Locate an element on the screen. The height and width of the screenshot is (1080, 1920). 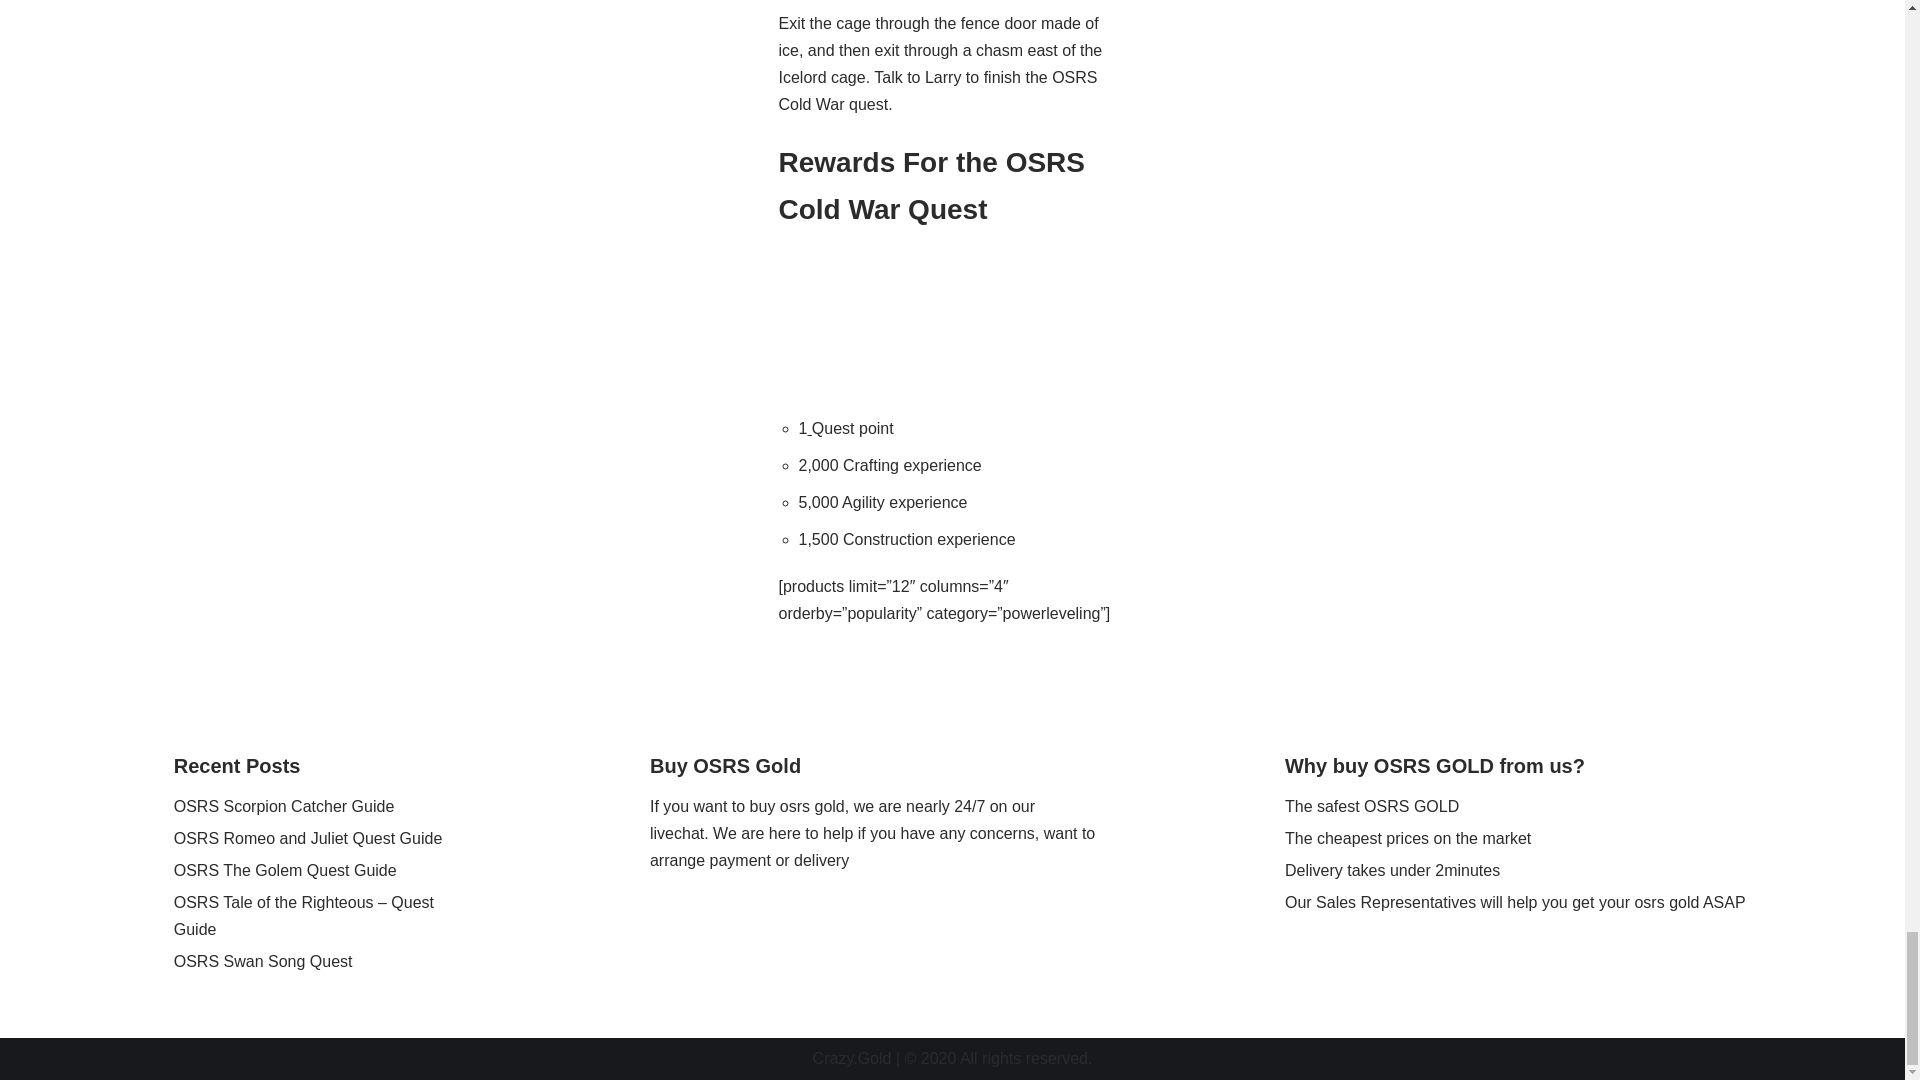
OSRS Swan Song Quest is located at coordinates (264, 960).